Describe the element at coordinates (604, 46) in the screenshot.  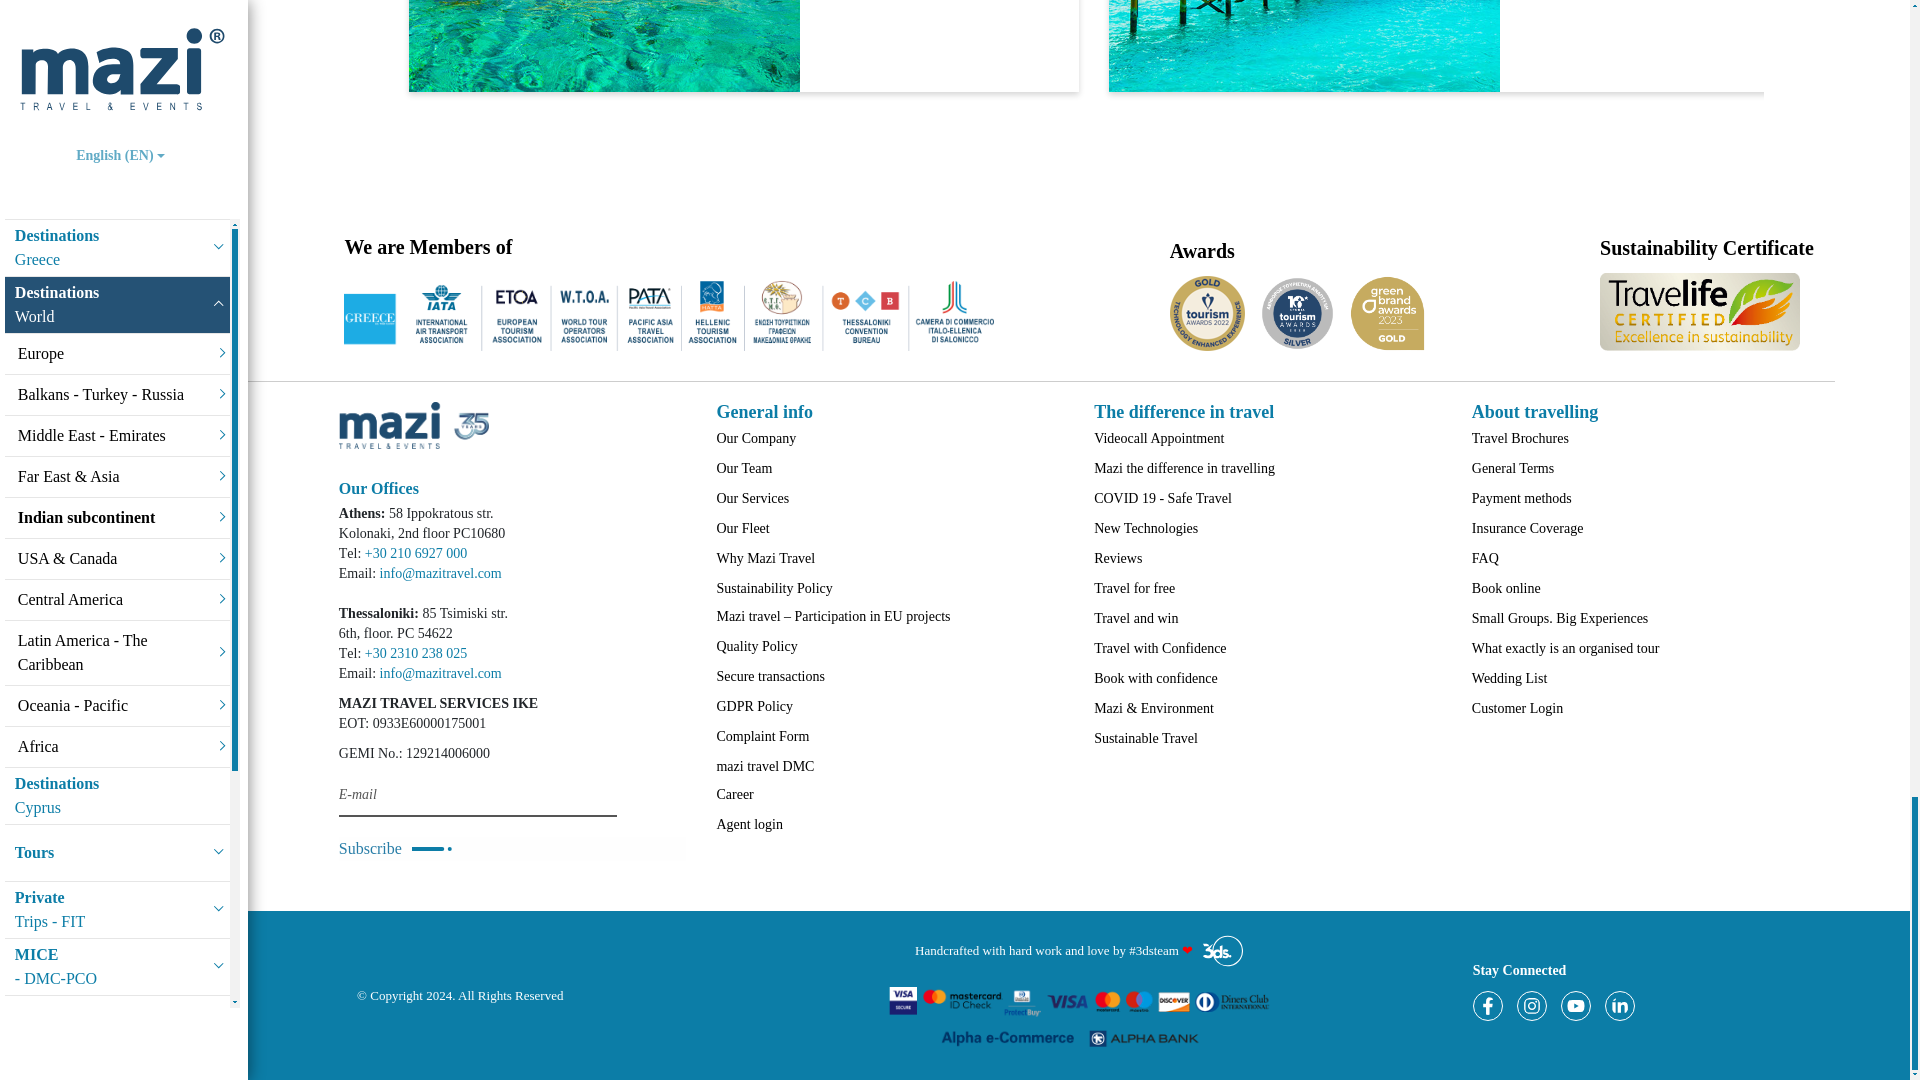
I see ` Mauritius ` at that location.